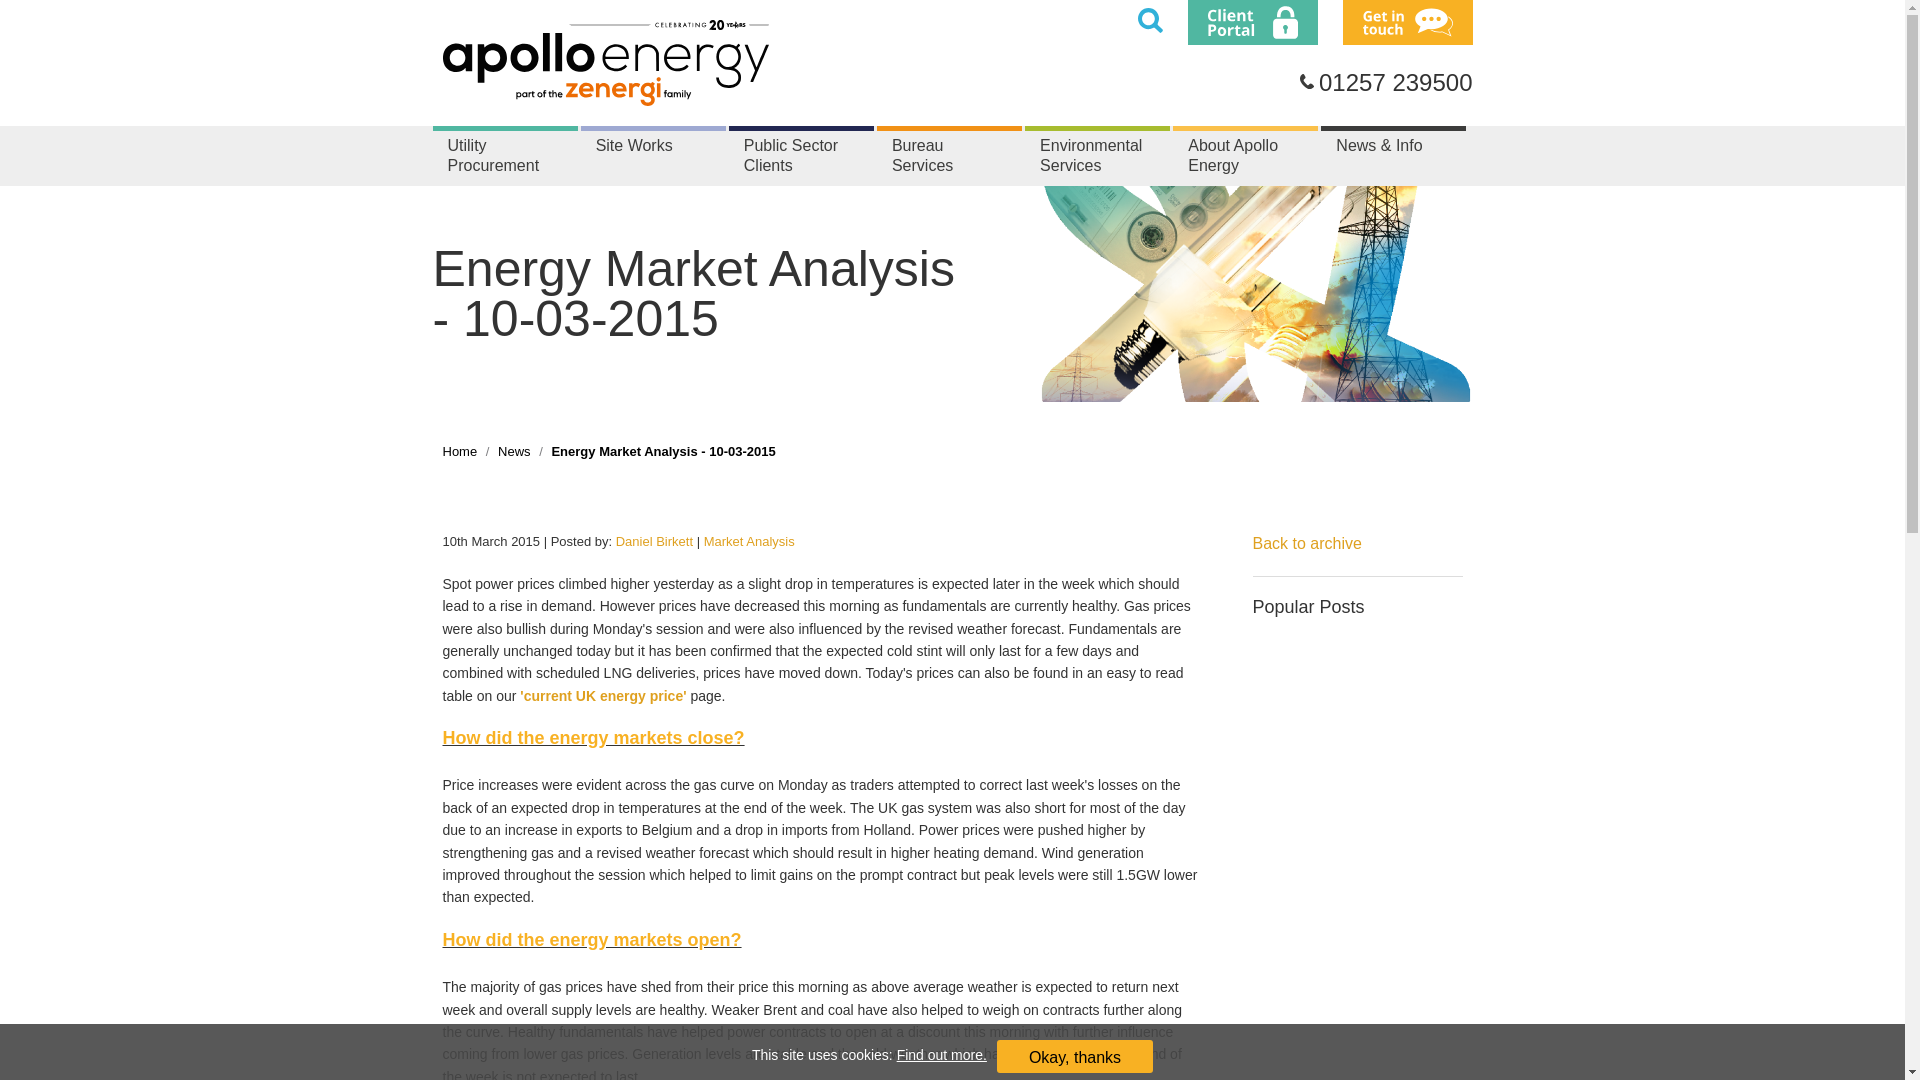 The height and width of the screenshot is (1080, 1920). Describe the element at coordinates (653, 156) in the screenshot. I see `Site Works` at that location.